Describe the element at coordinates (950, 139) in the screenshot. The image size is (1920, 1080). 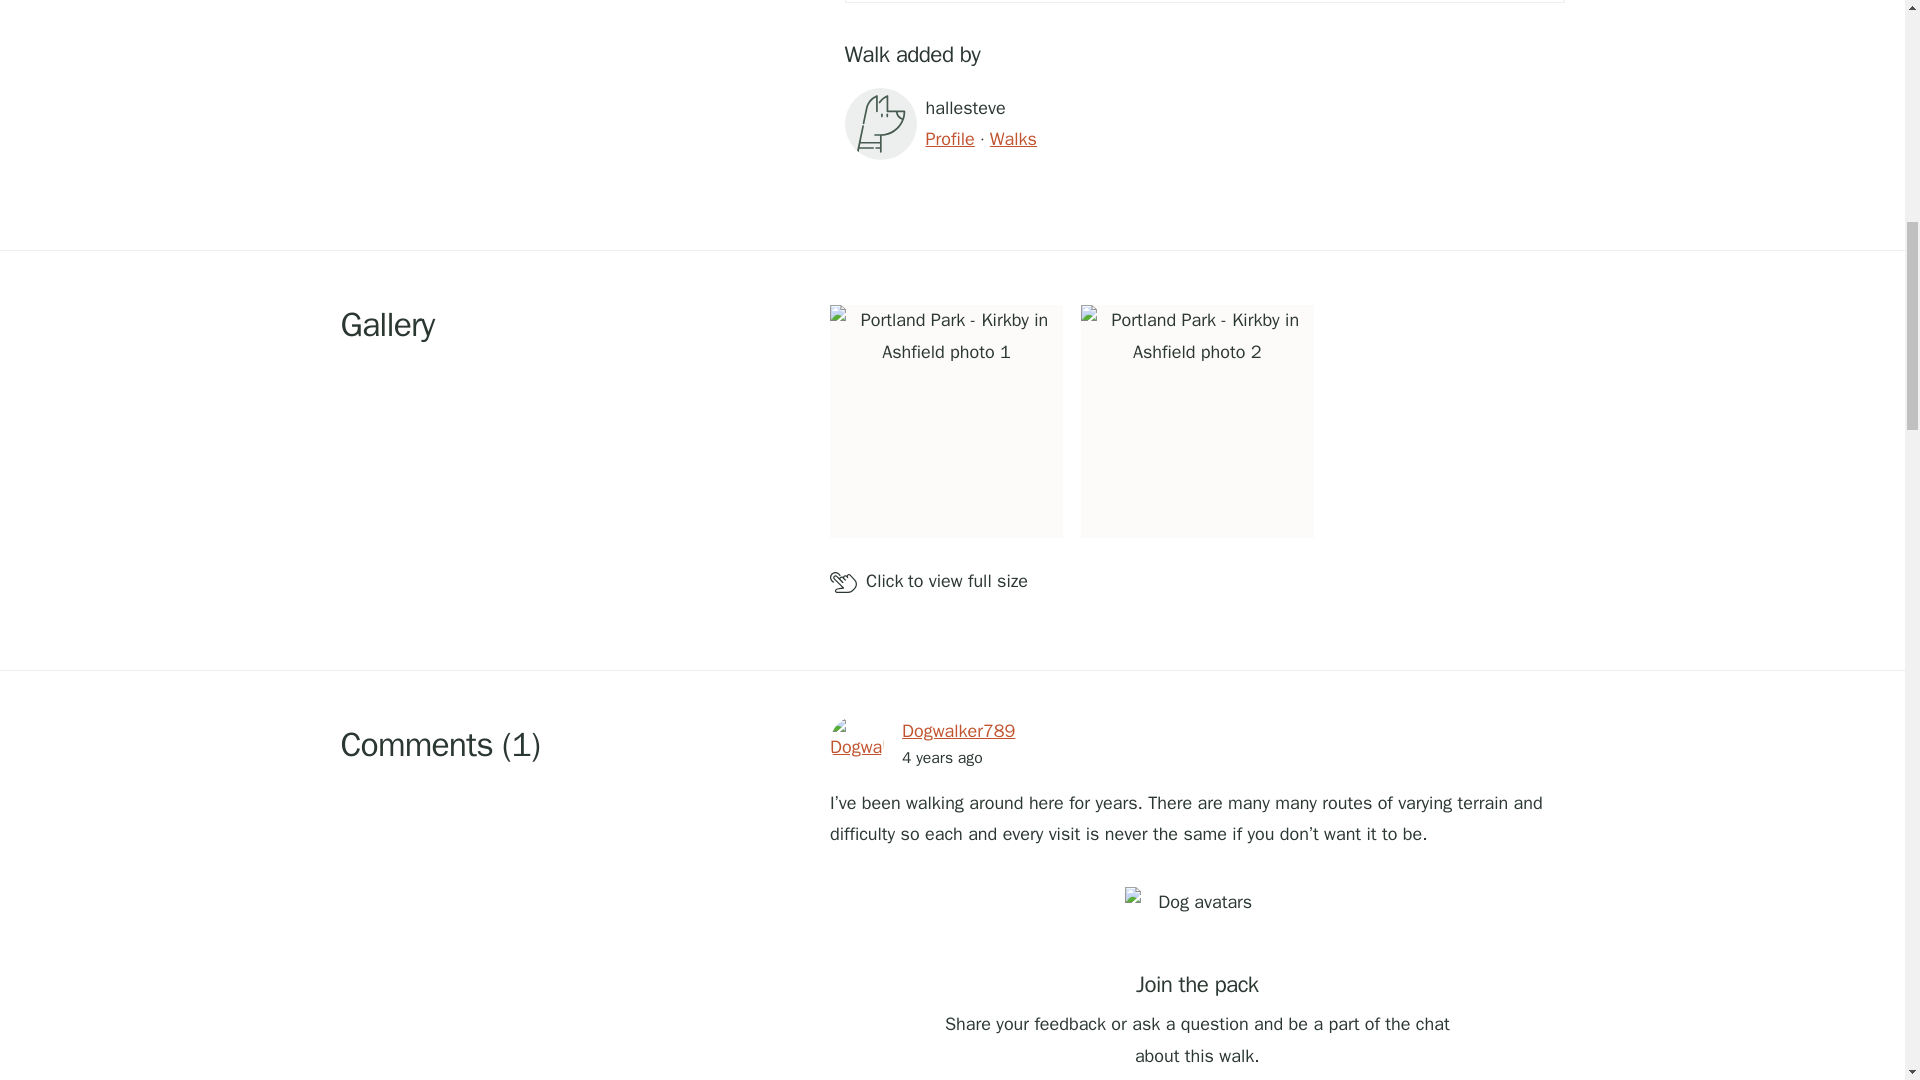
I see `Profile` at that location.